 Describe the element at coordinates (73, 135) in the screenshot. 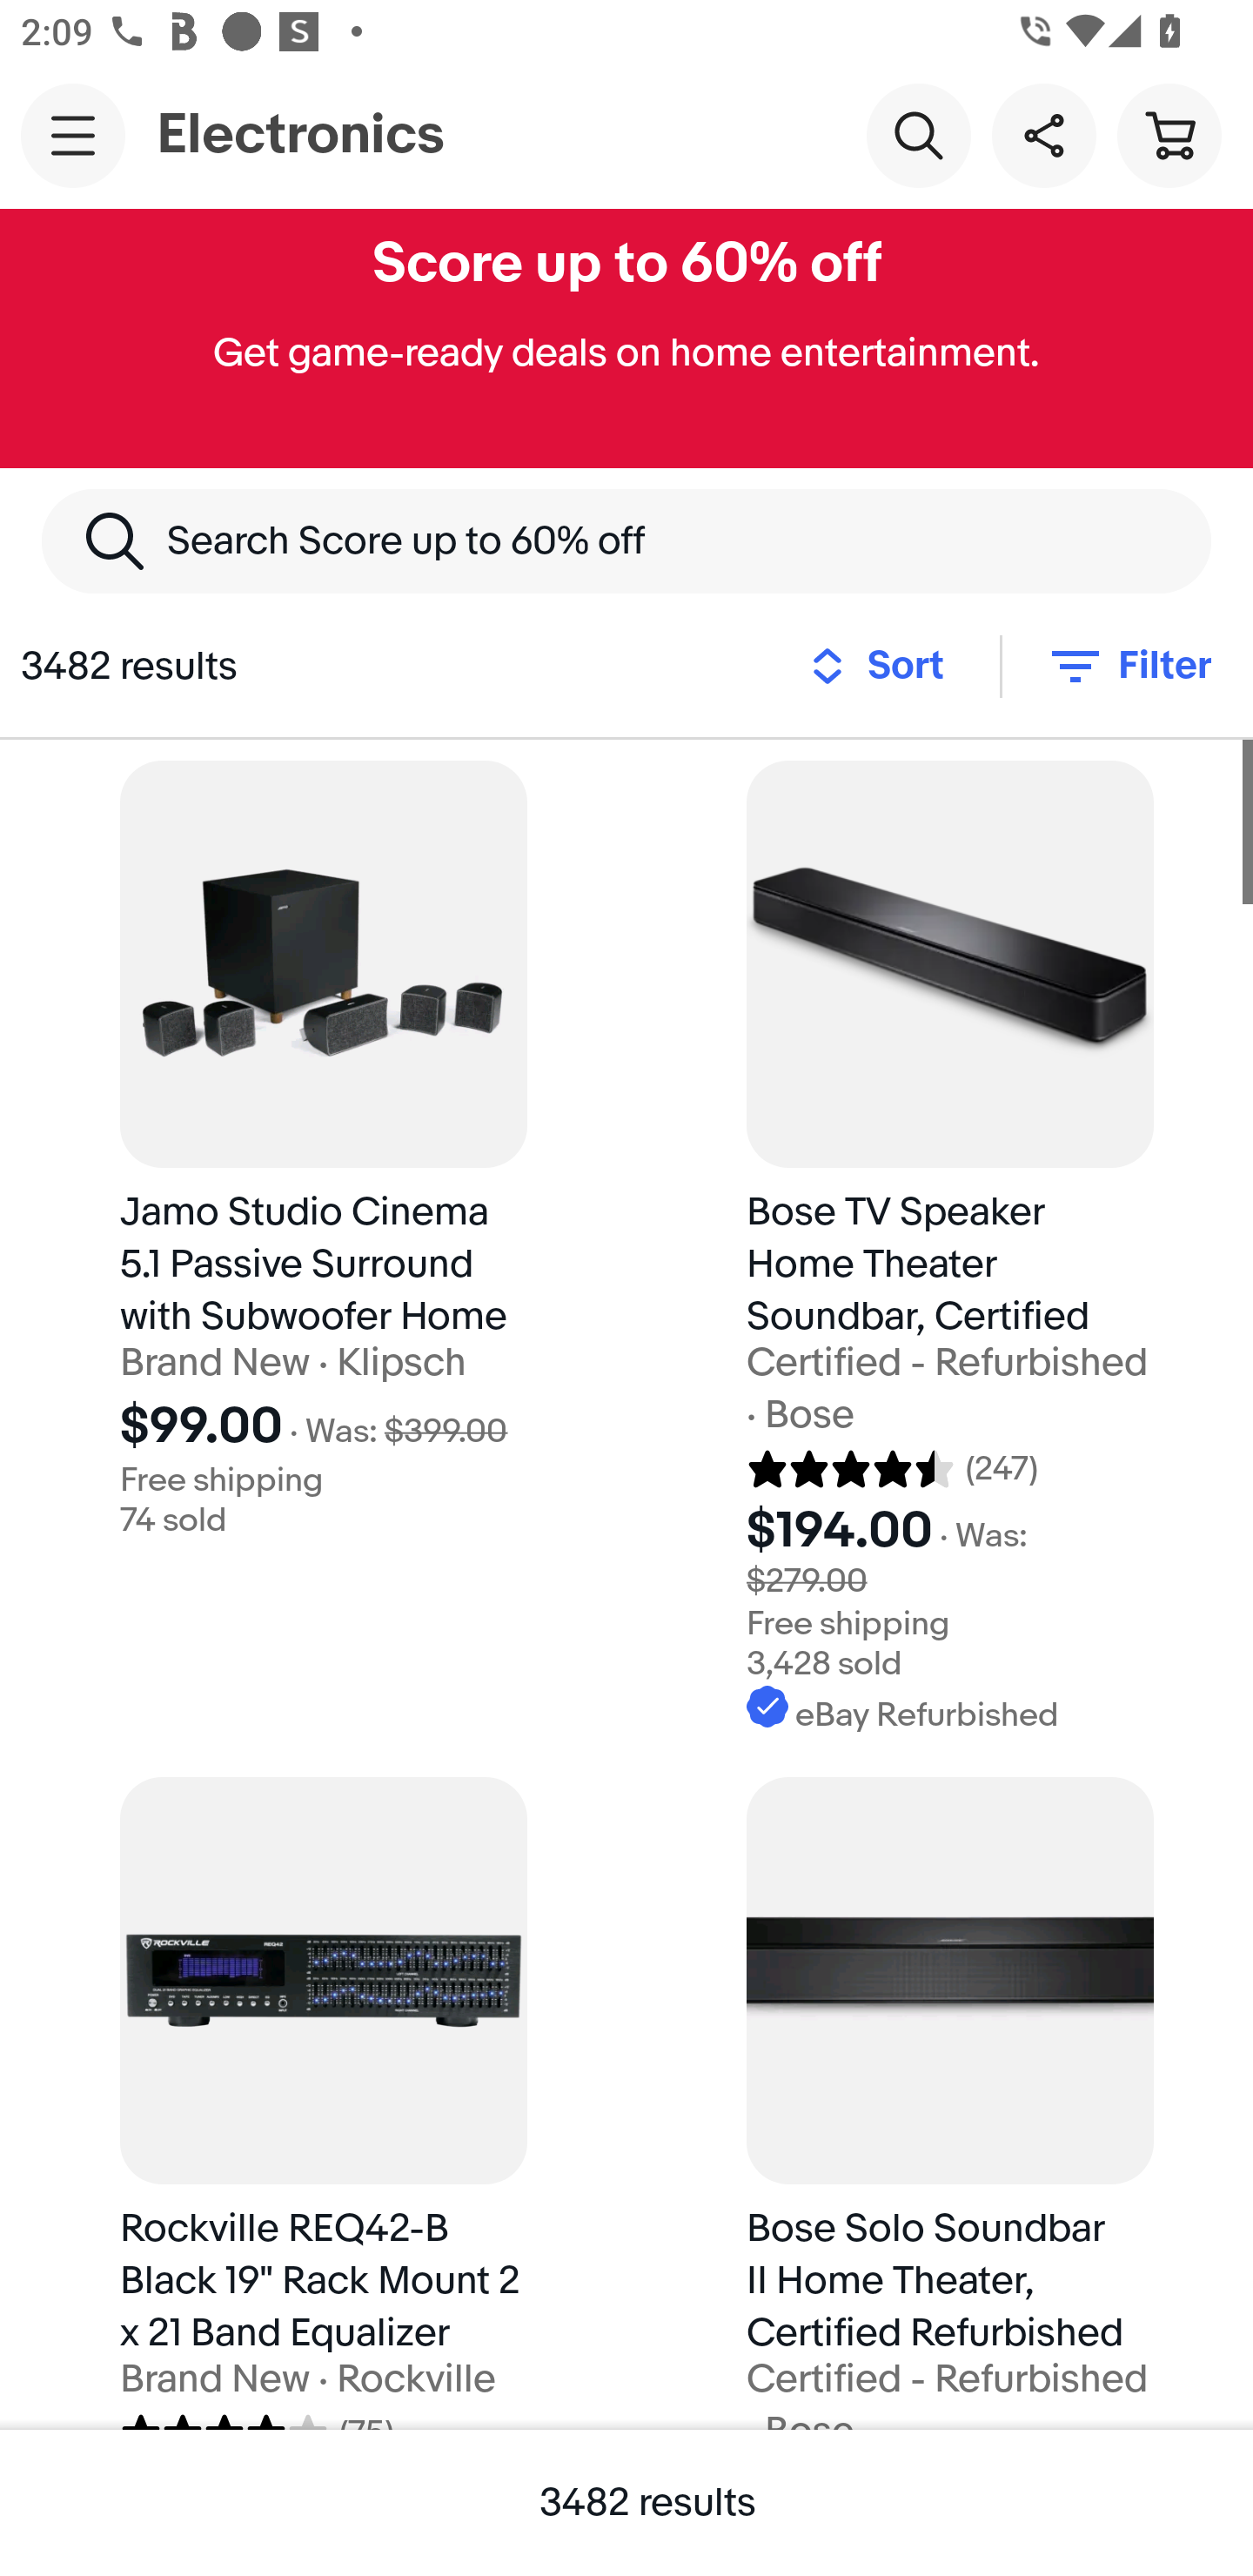

I see `Main navigation, open` at that location.